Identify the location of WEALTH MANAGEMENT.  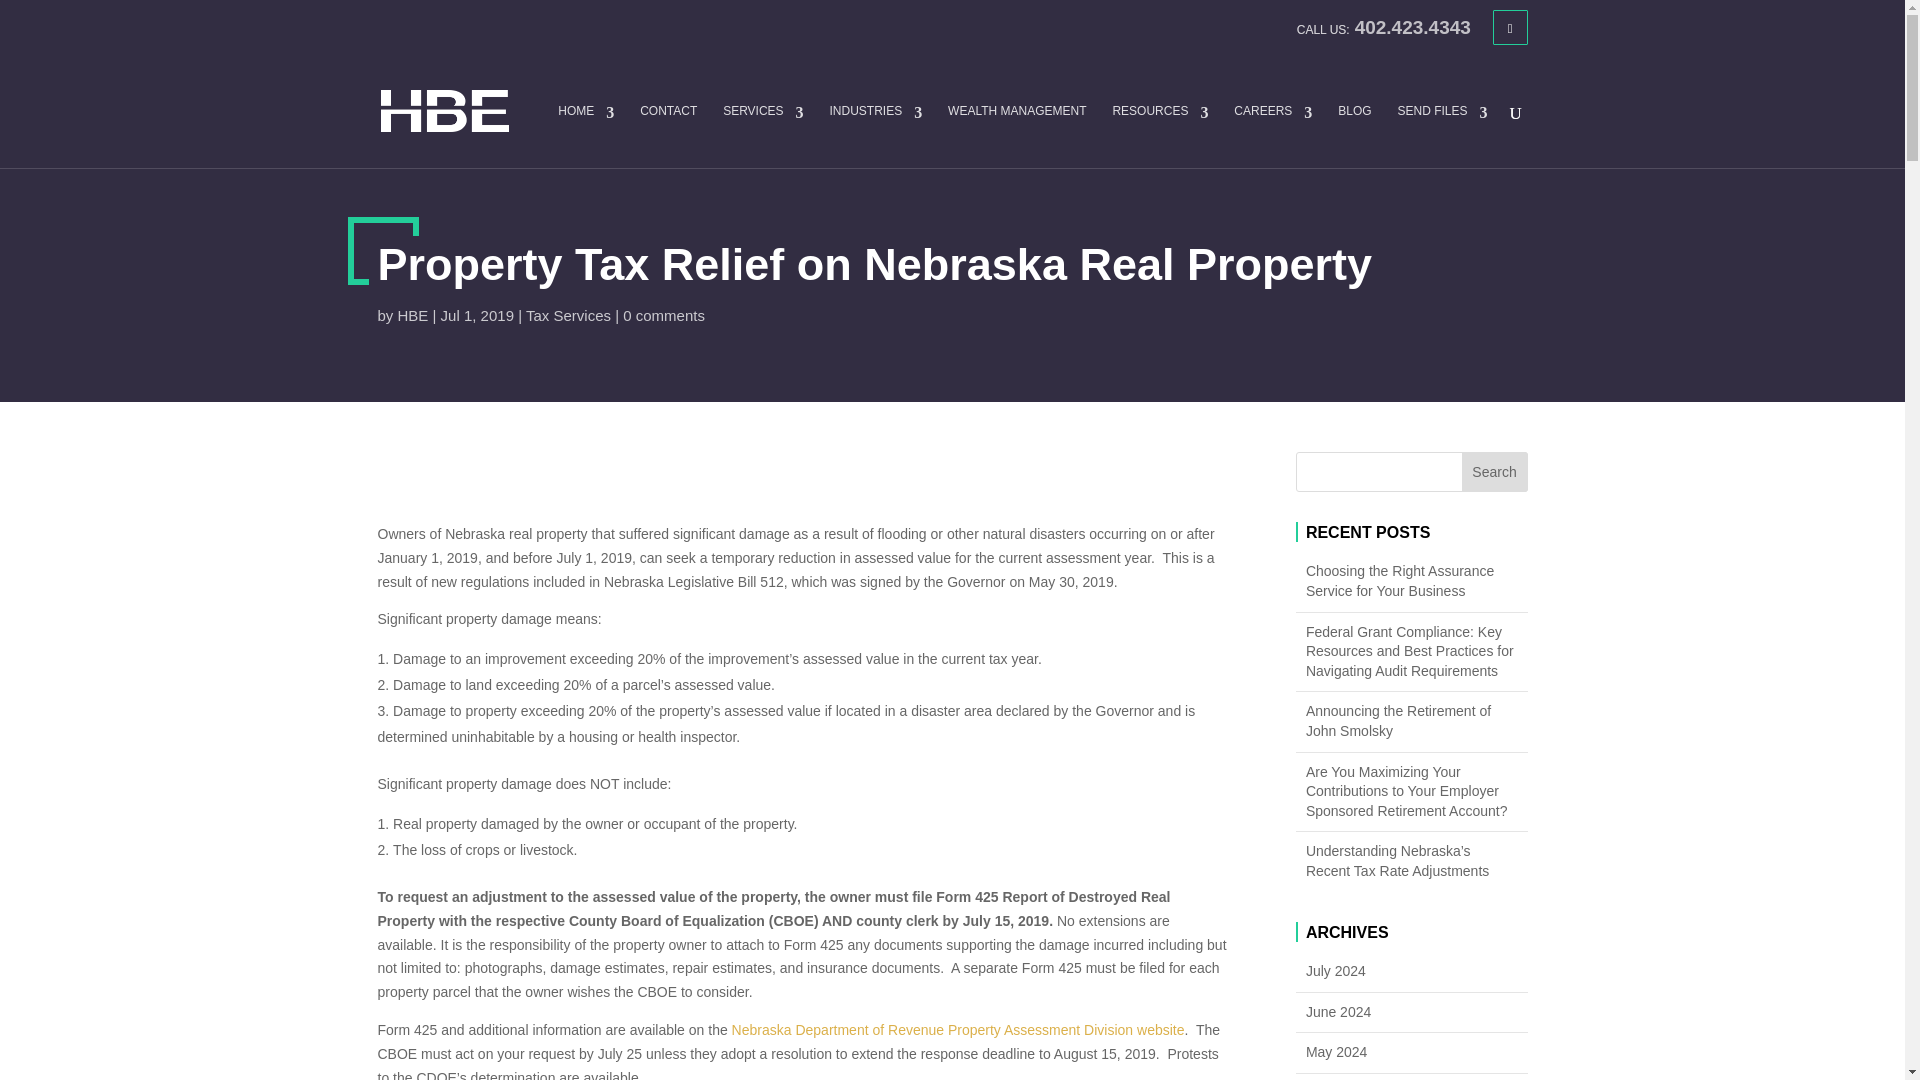
(1017, 136).